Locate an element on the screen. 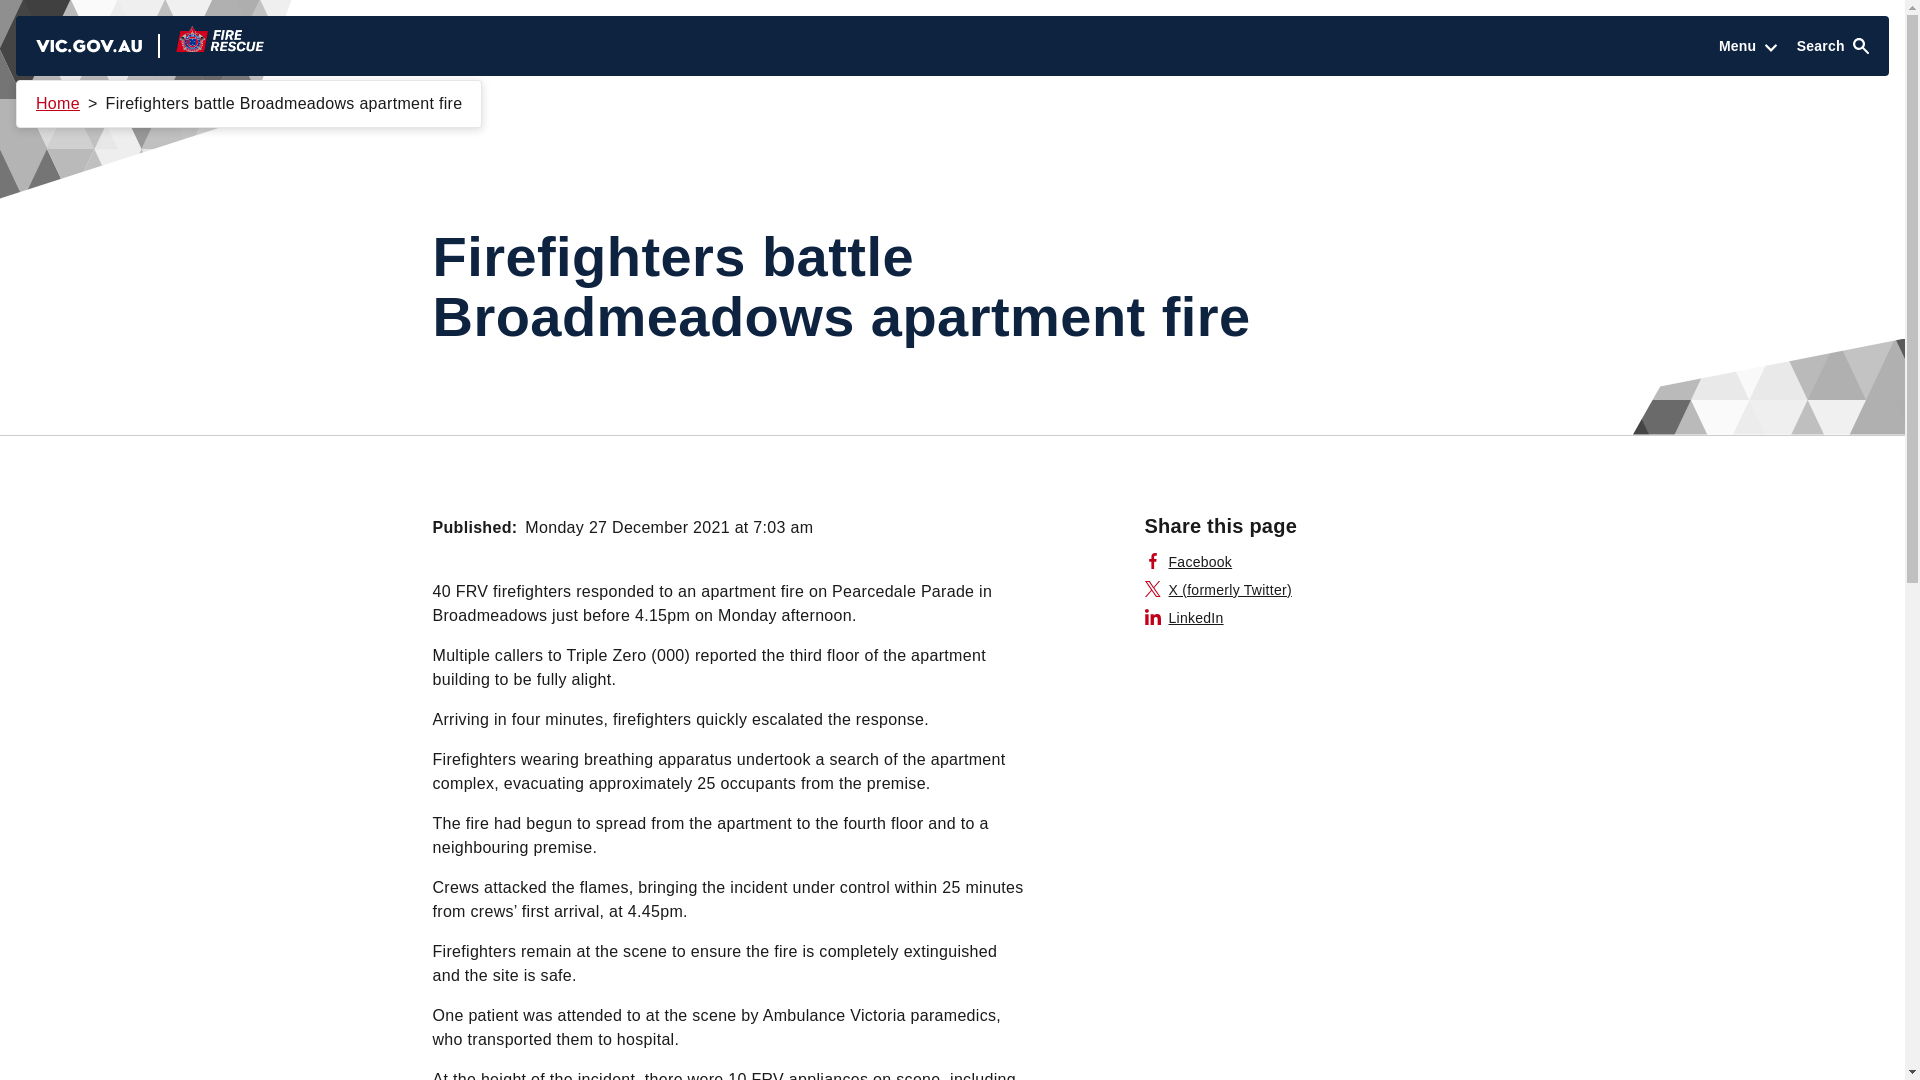  Facebook is located at coordinates (1188, 562).